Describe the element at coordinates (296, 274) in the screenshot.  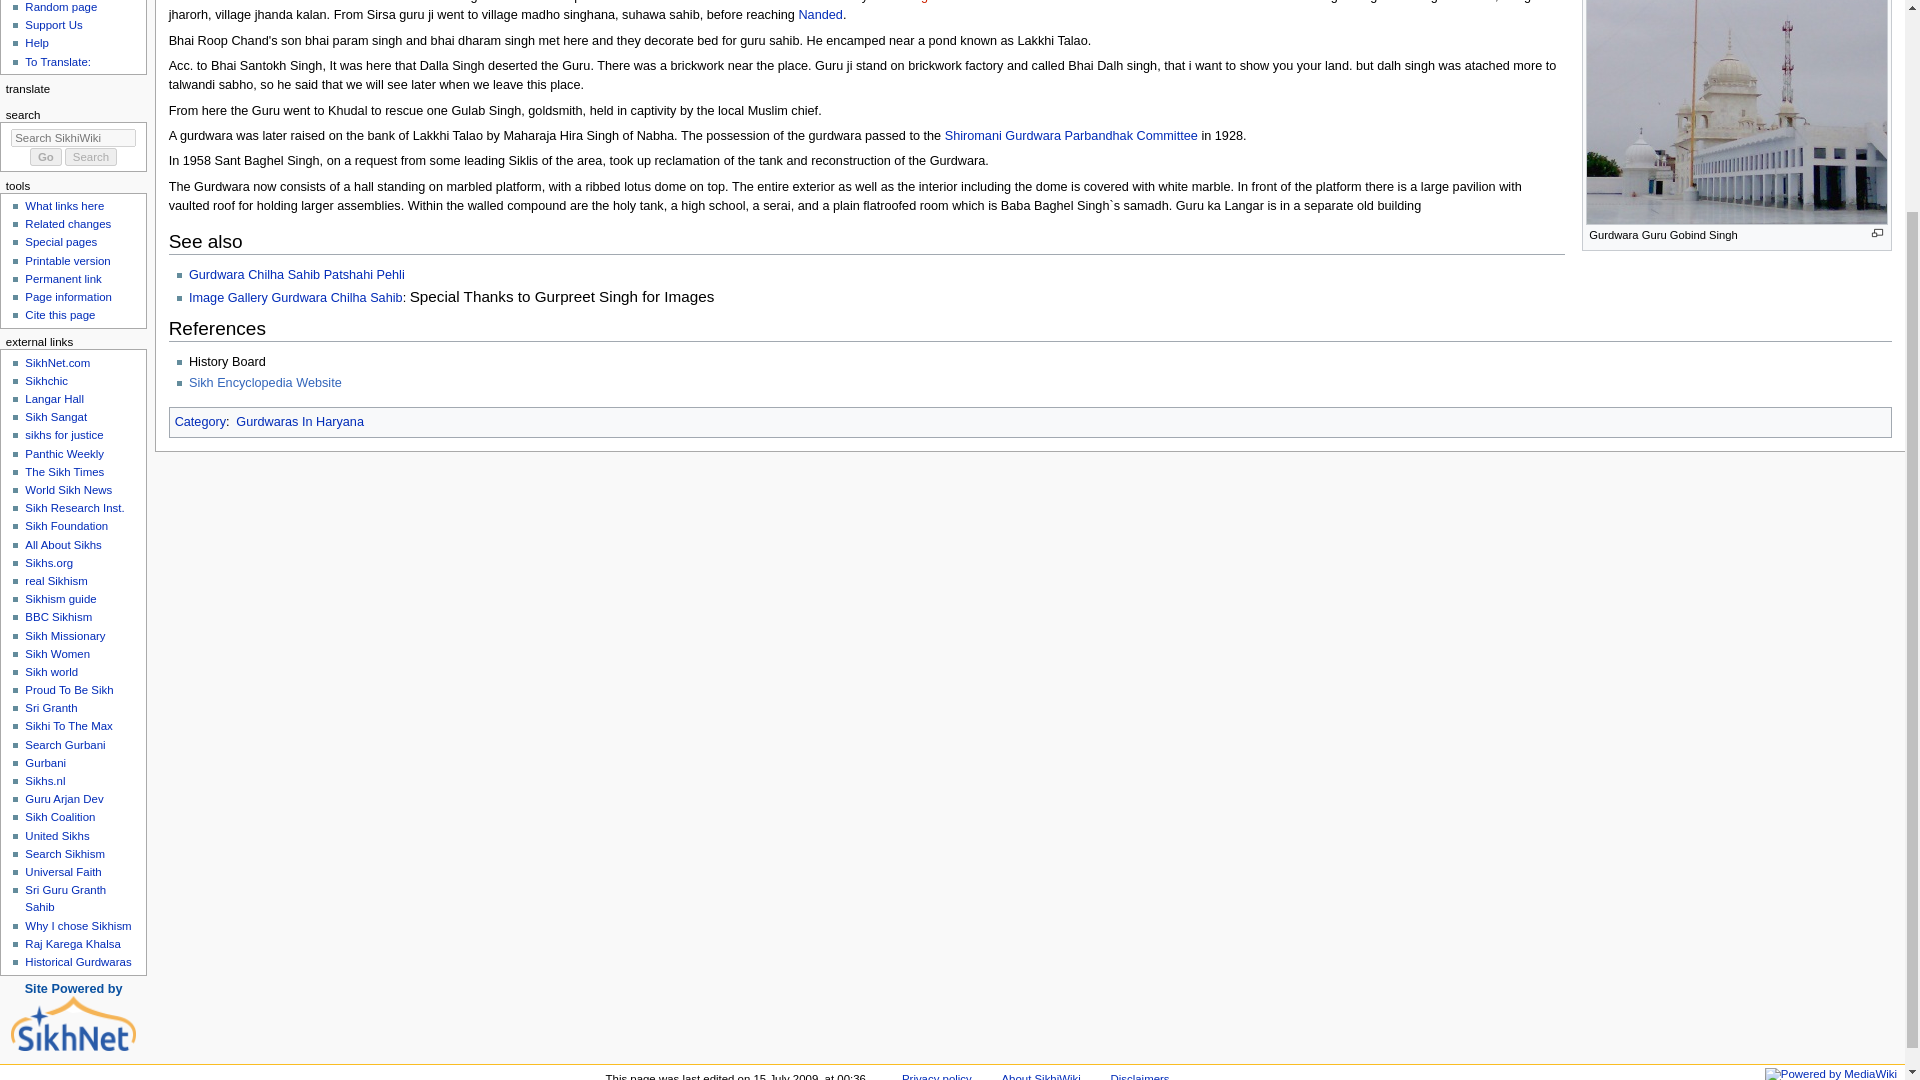
I see `Gurdwara Chilha Sahib Patshahi Pehli` at that location.